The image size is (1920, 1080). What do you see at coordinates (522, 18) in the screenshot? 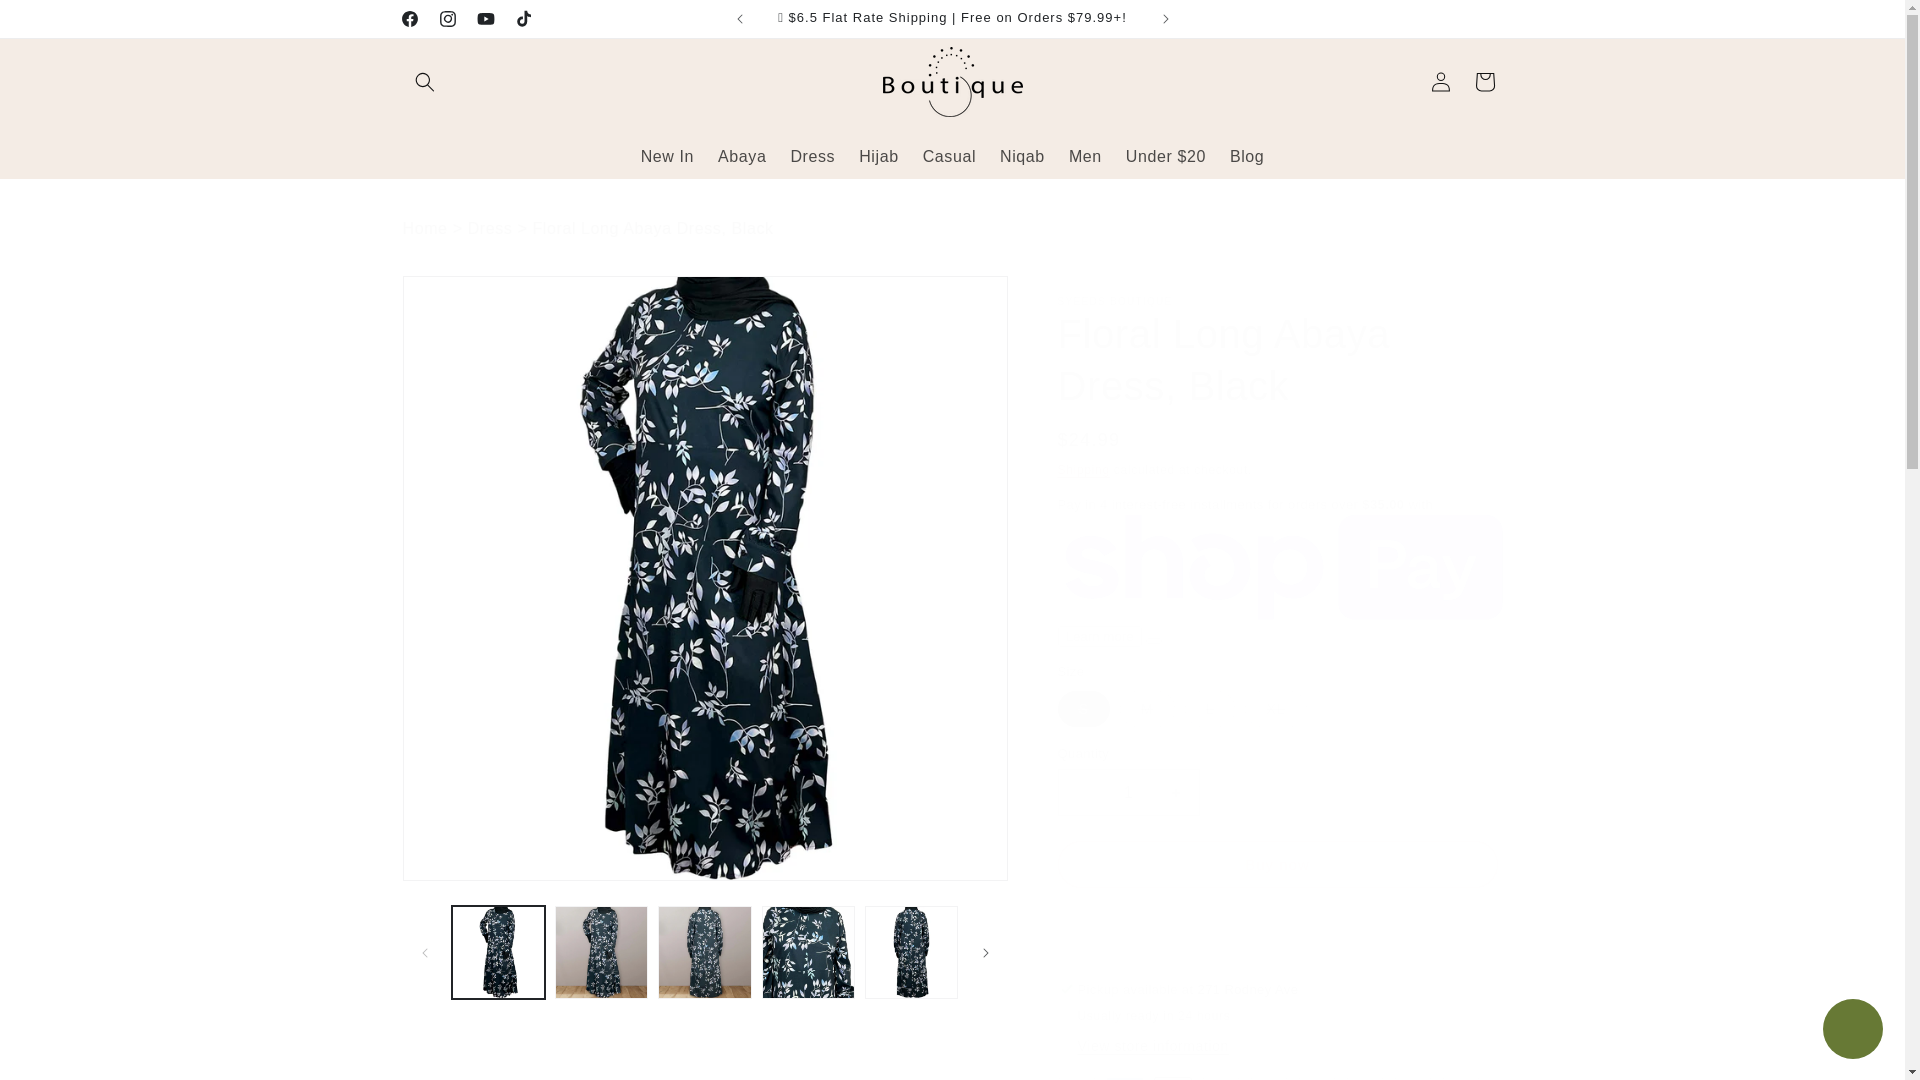
I see `TikTok` at bounding box center [522, 18].